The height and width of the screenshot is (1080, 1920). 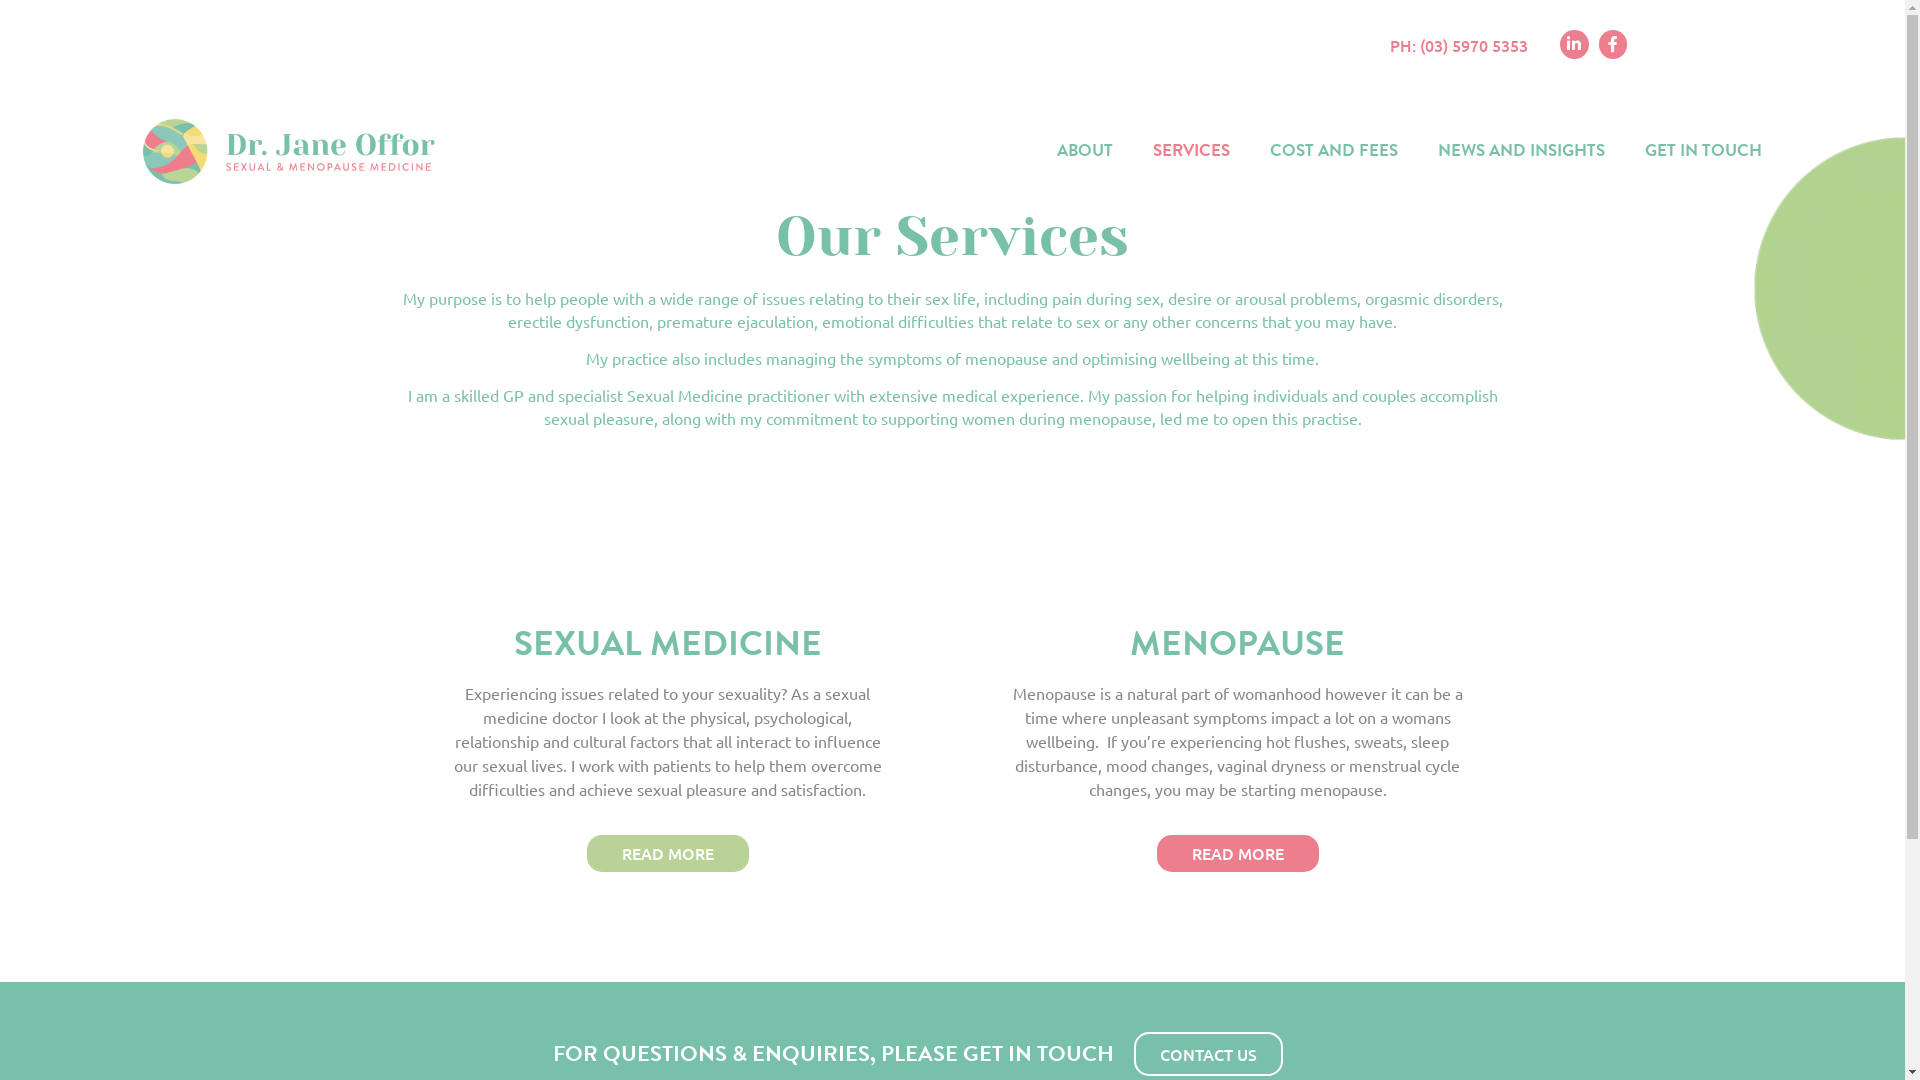 I want to click on GET IN TOUCH, so click(x=1704, y=151).